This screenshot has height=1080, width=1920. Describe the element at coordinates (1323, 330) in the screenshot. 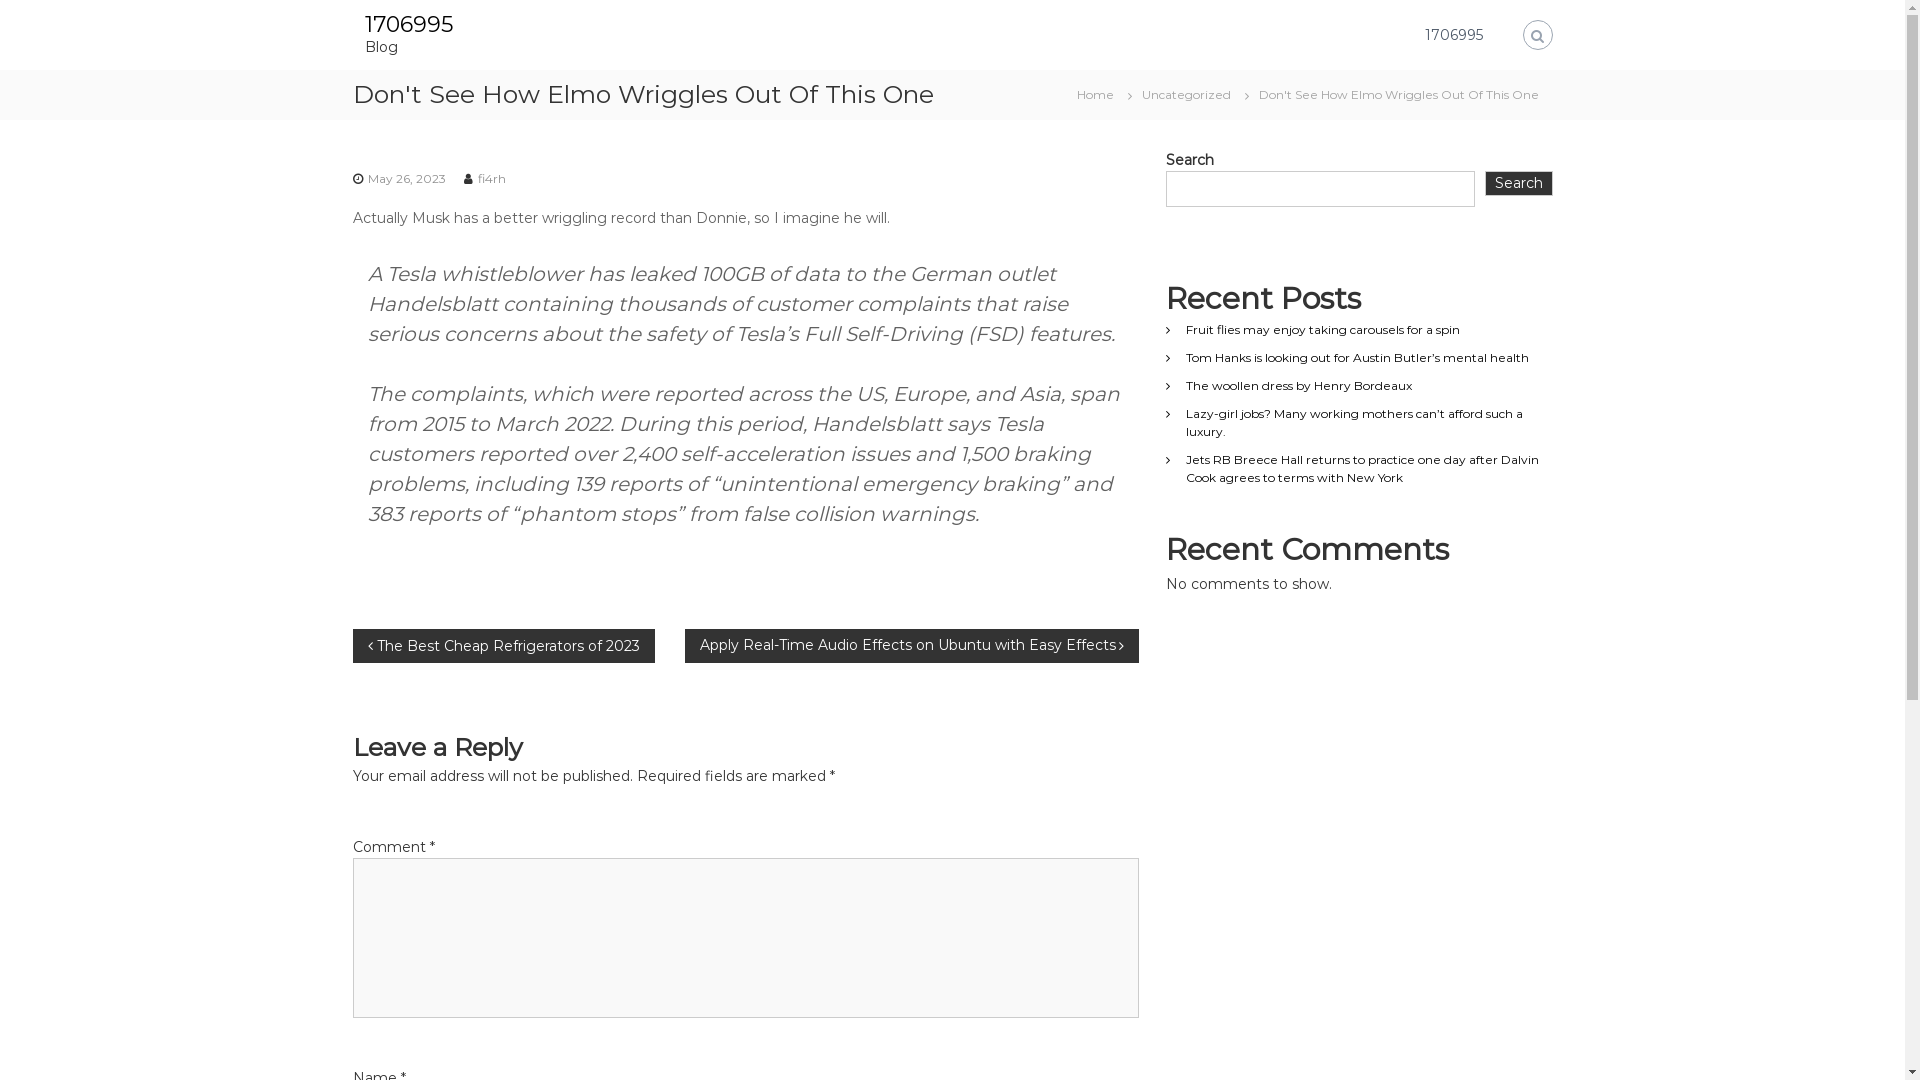

I see `Fruit flies may enjoy taking carousels for a spin` at that location.